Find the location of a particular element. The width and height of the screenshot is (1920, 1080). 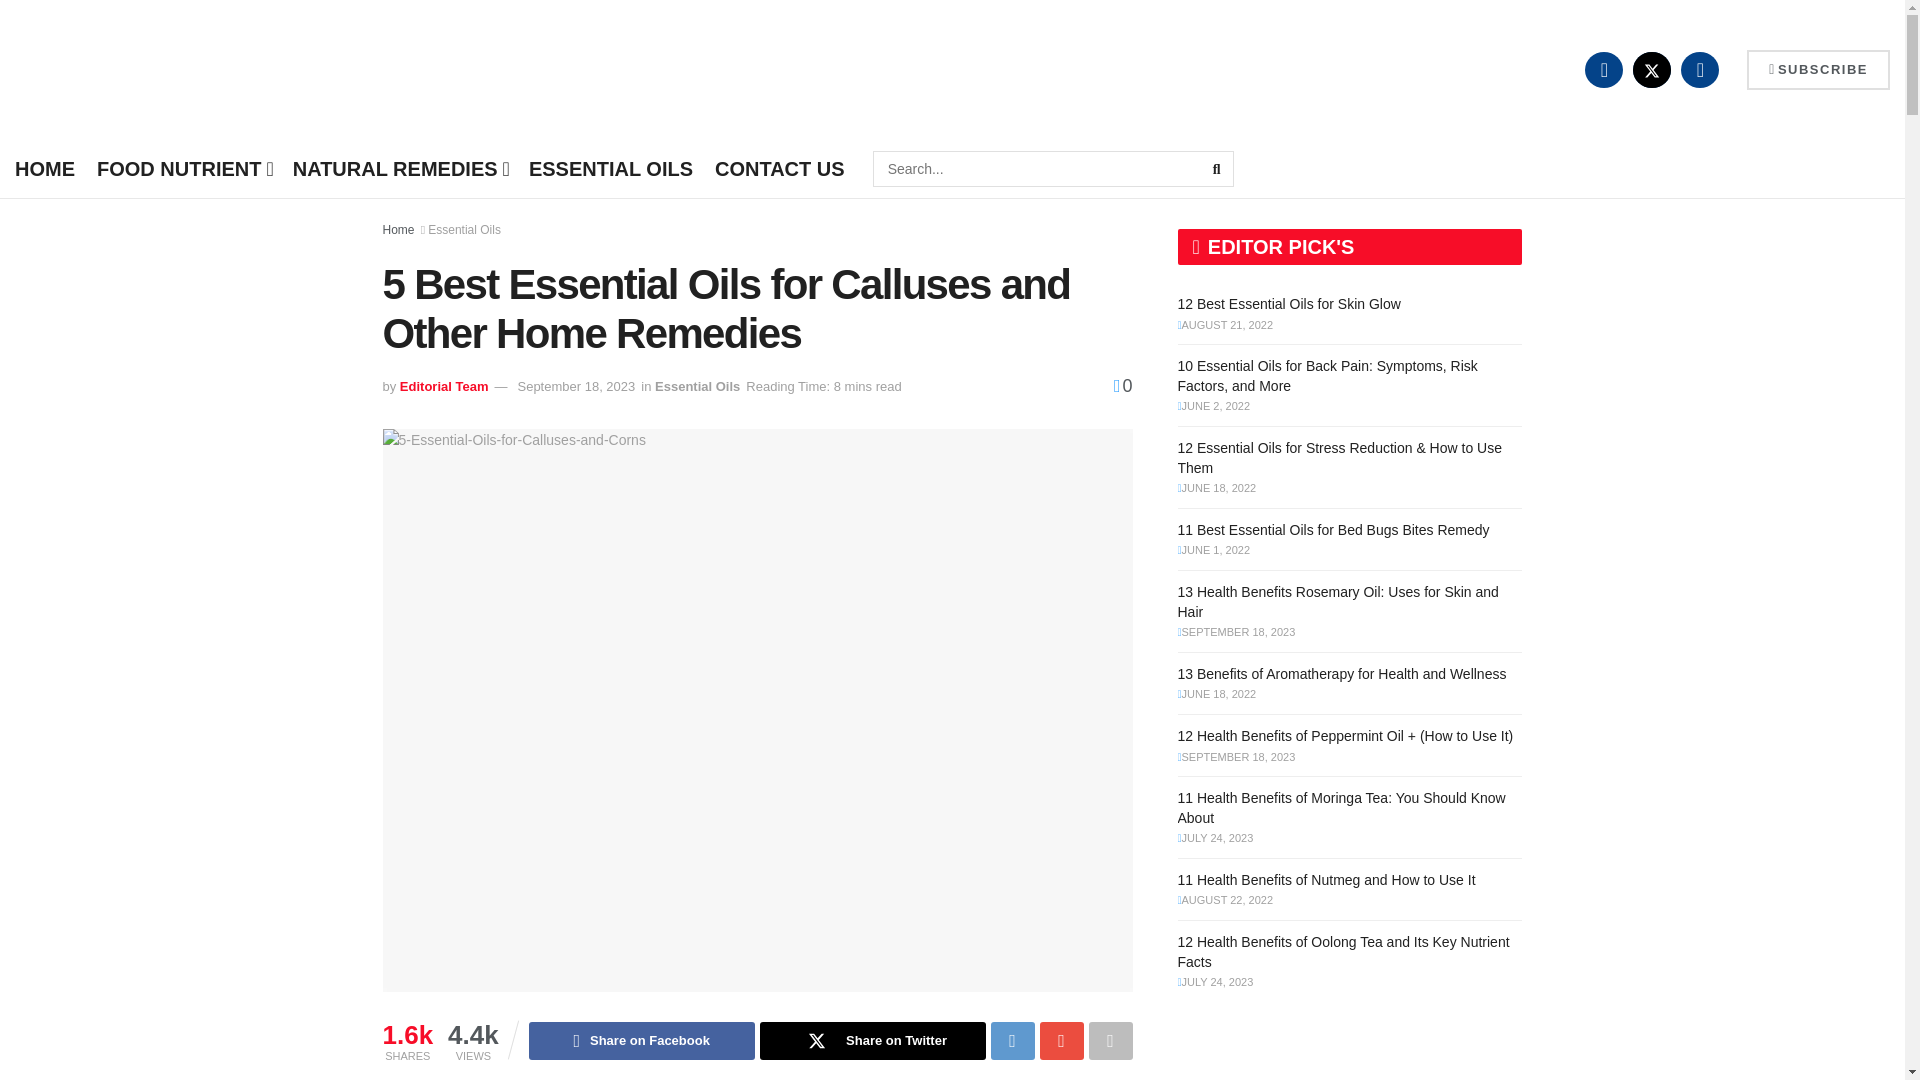

0 is located at coordinates (1122, 386).